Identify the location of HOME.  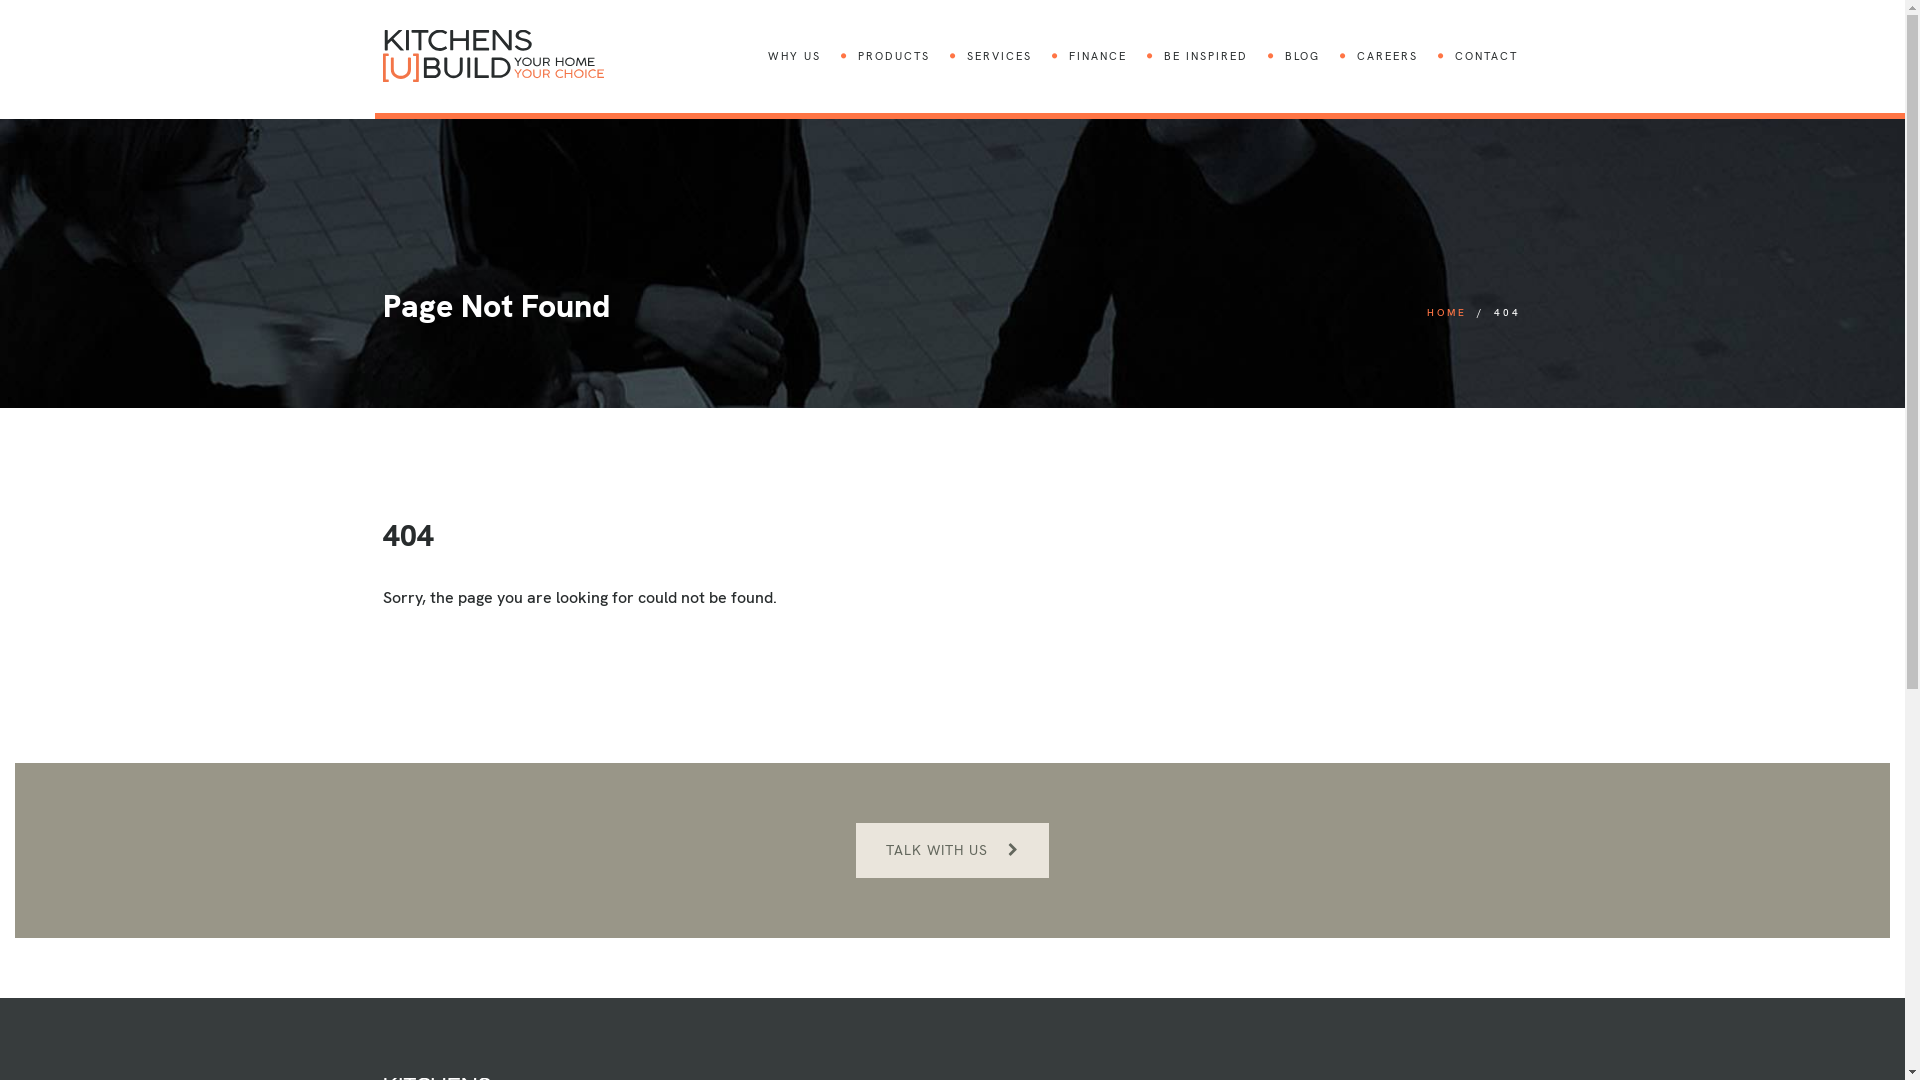
(1446, 312).